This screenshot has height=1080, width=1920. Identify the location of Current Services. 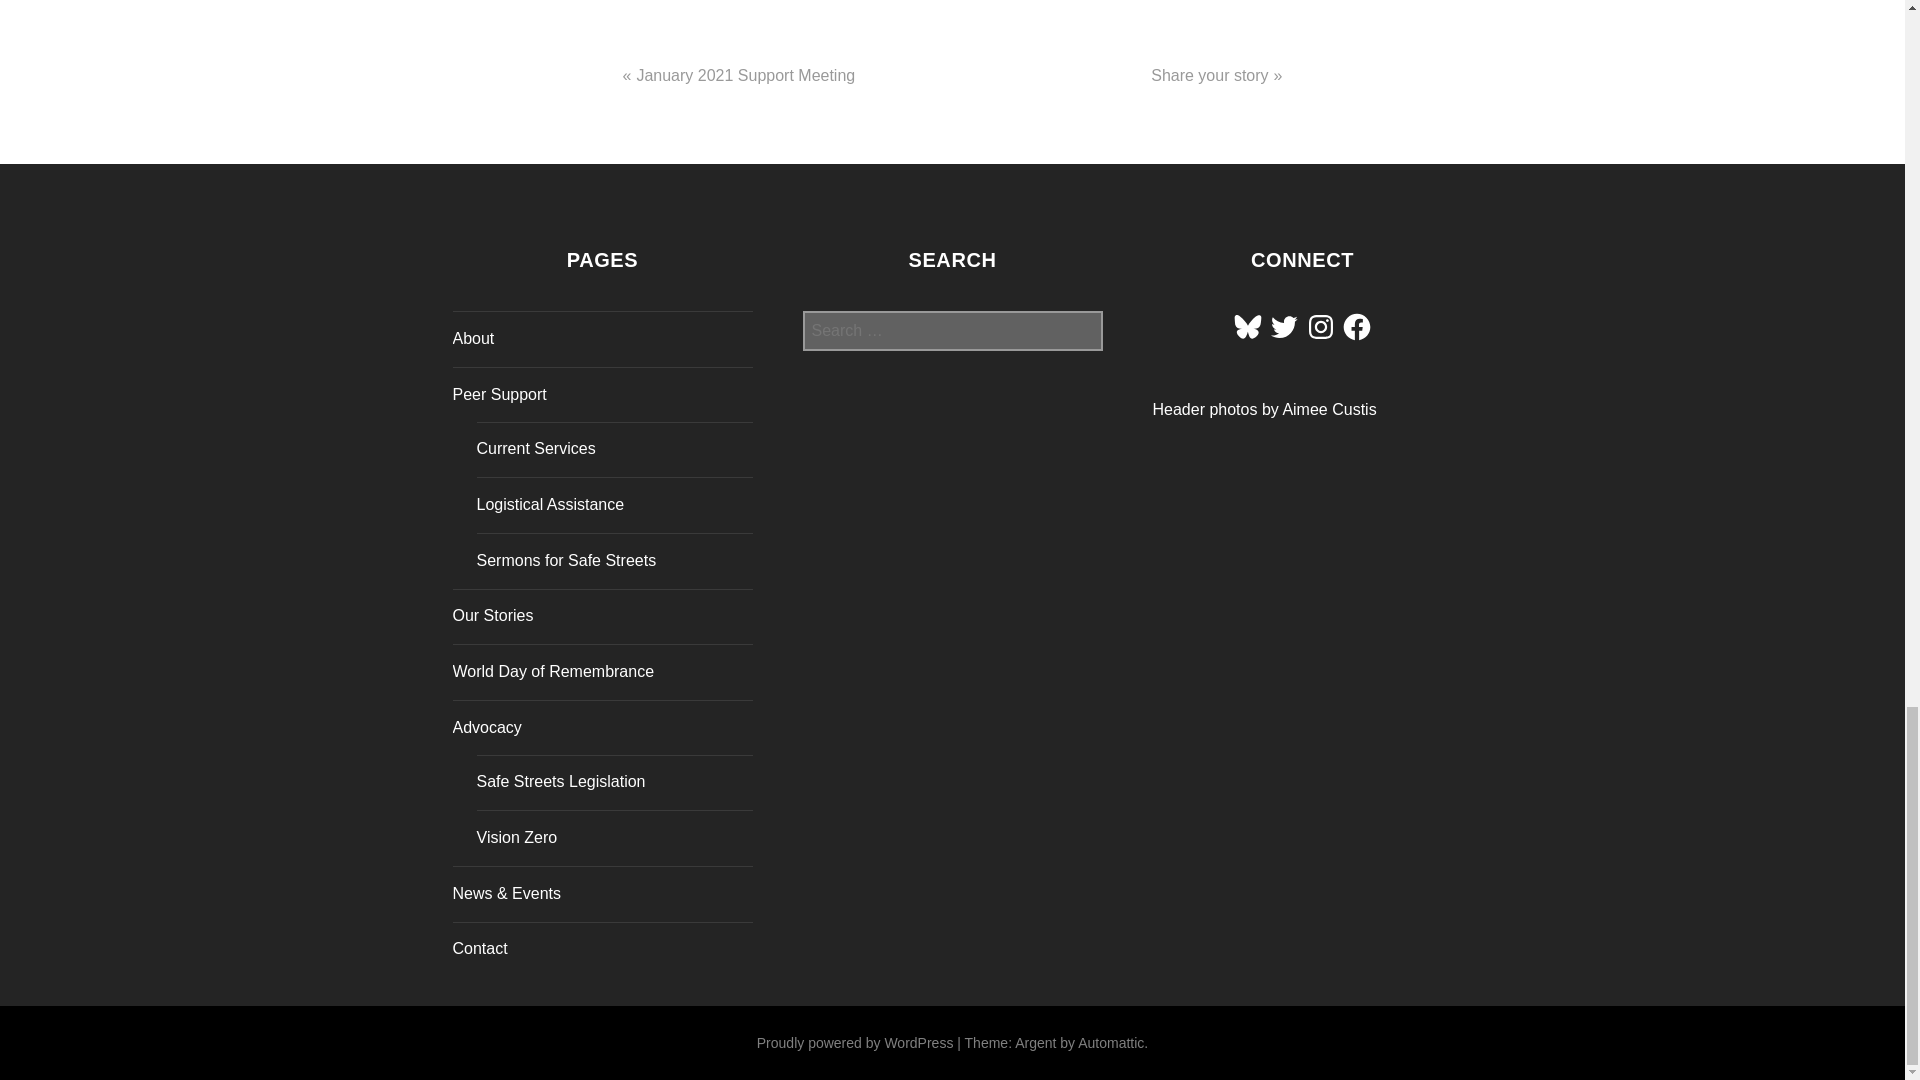
(536, 448).